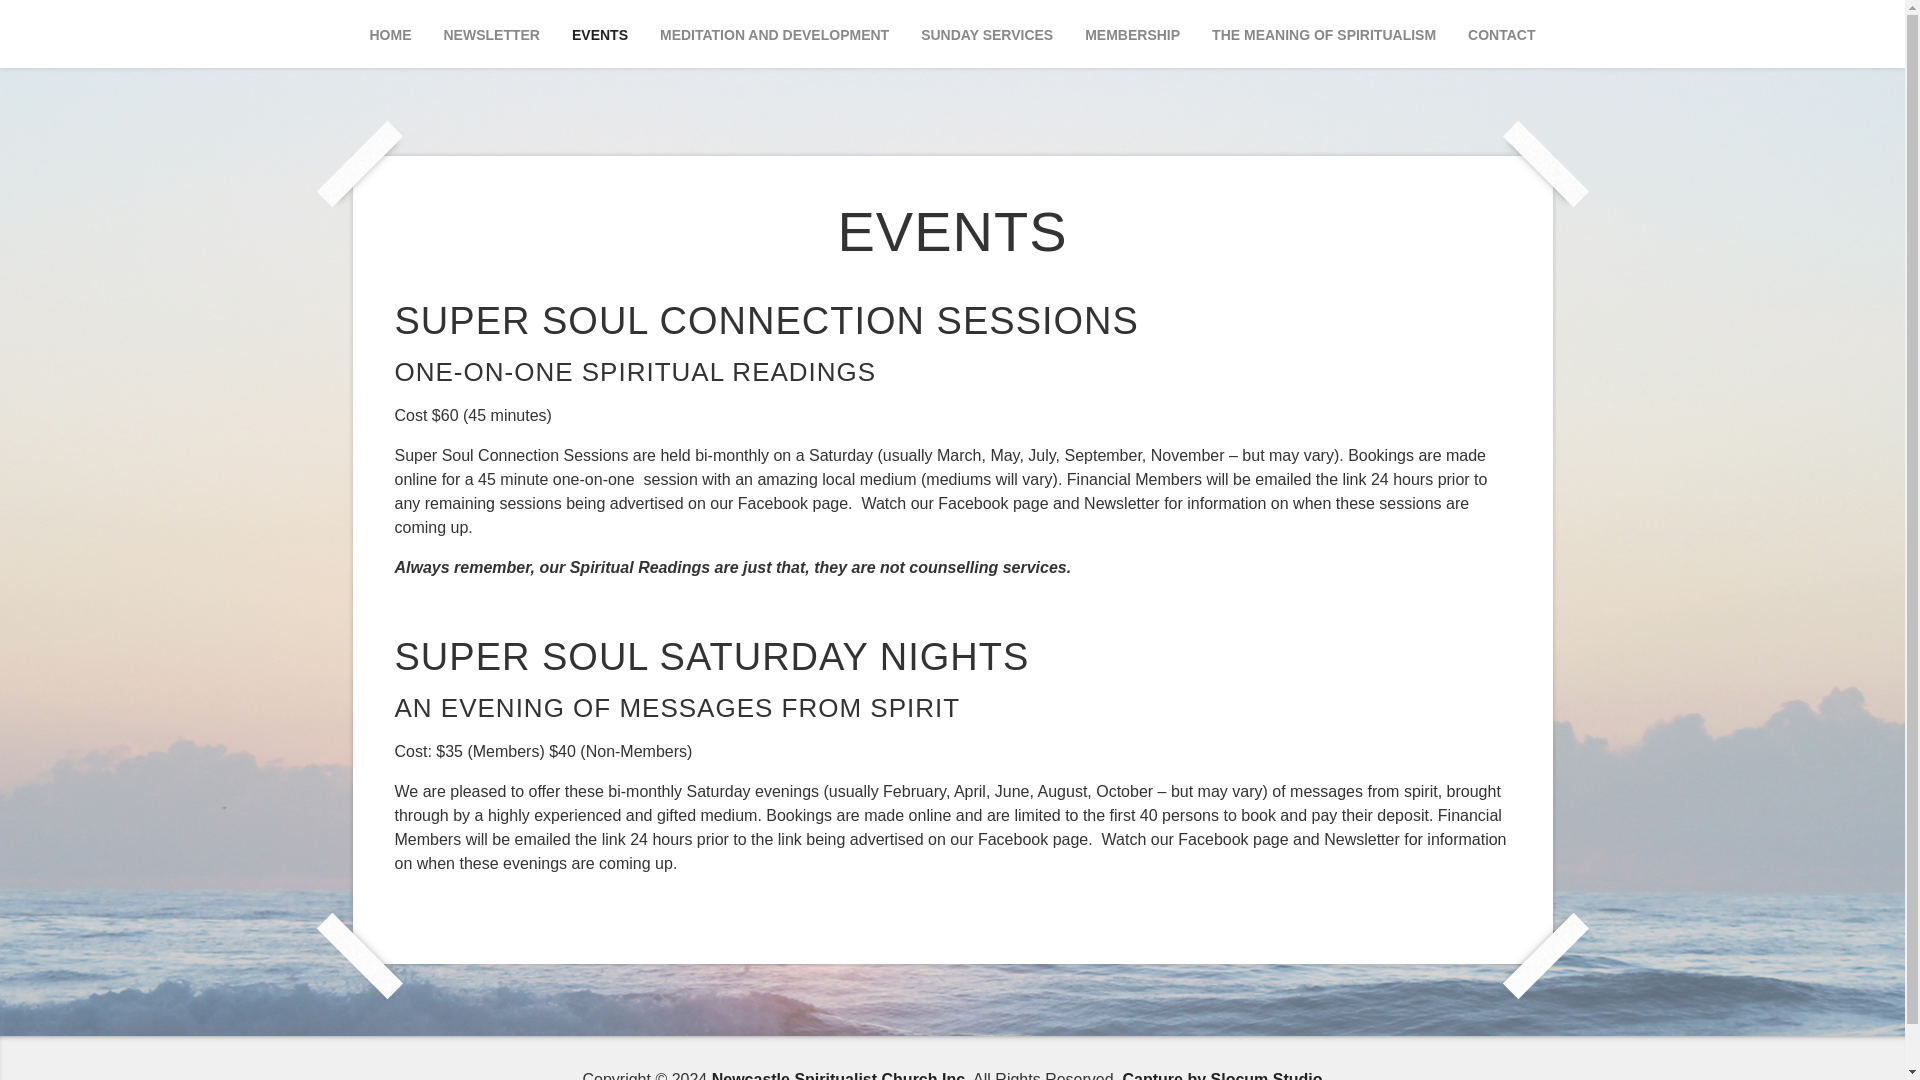  Describe the element at coordinates (986, 41) in the screenshot. I see `SUNDAY SERVICES` at that location.